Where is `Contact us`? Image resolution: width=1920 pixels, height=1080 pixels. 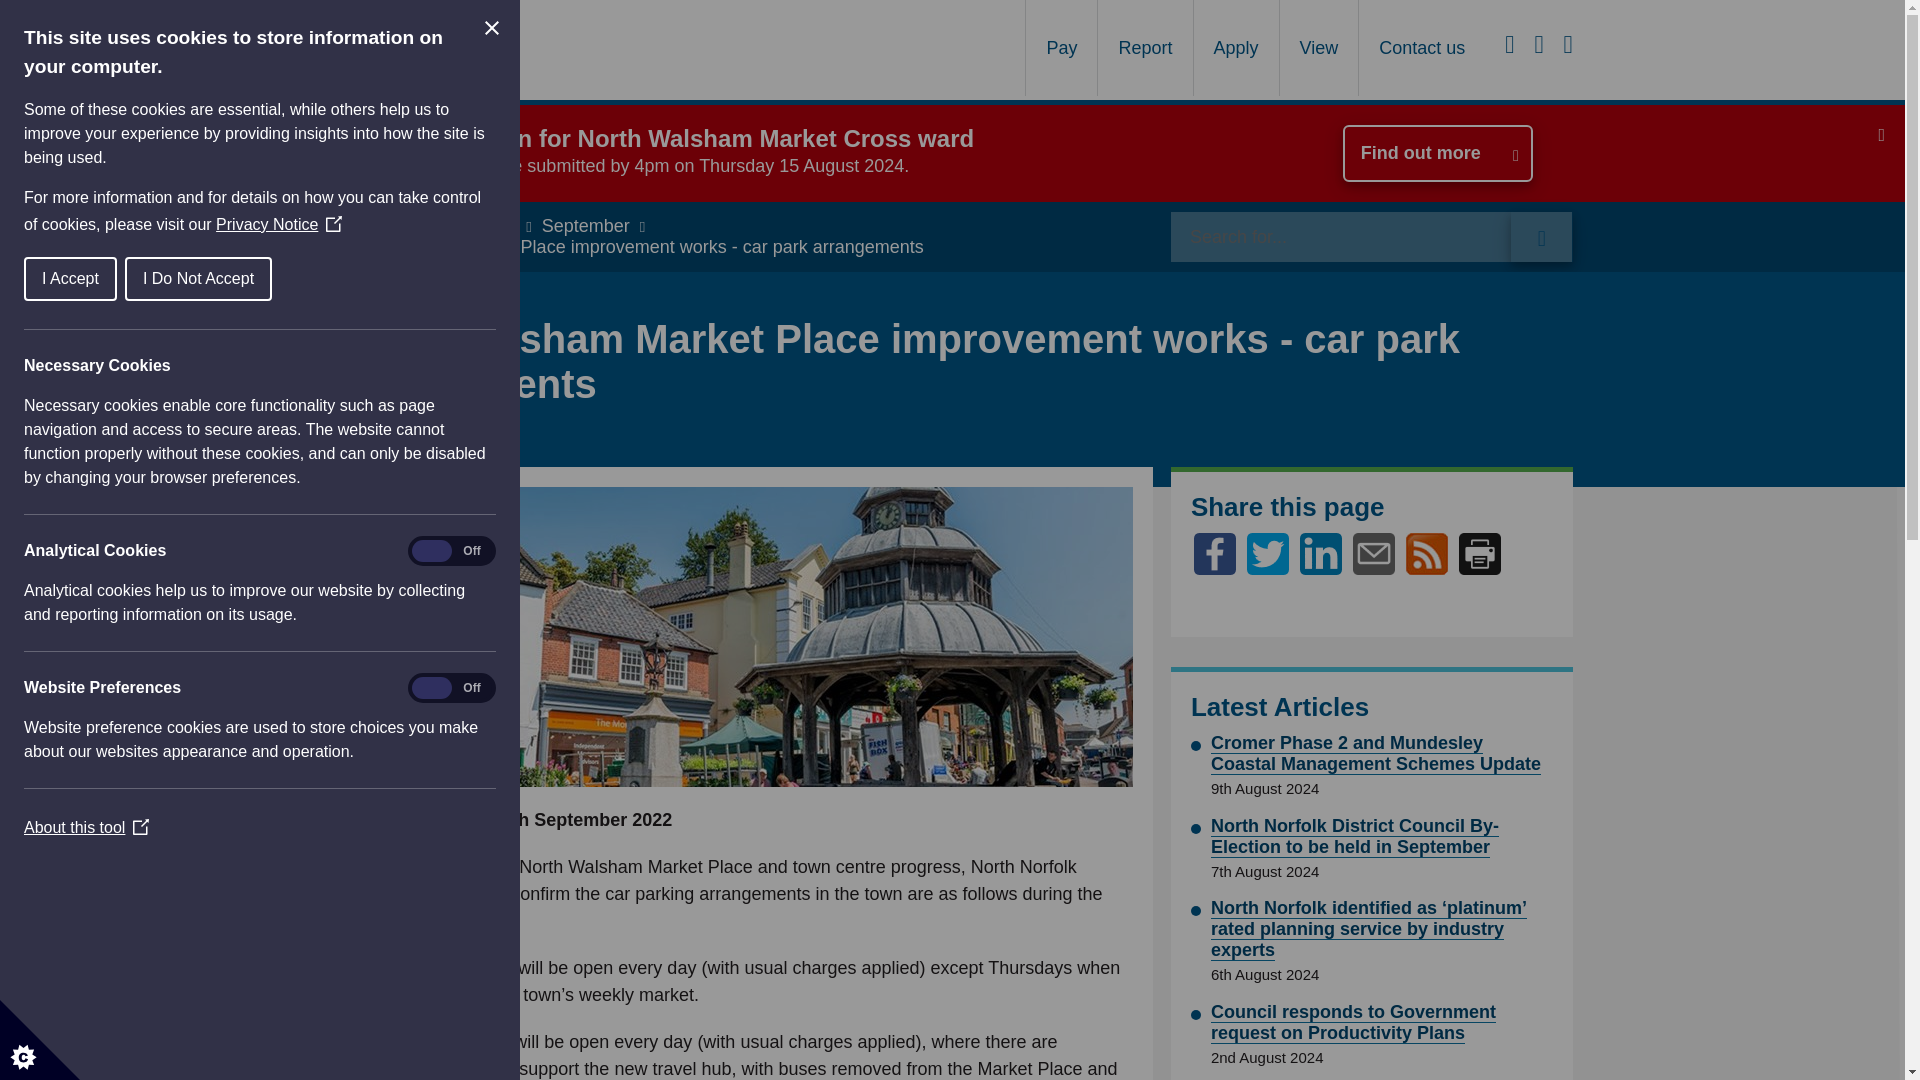 Contact us is located at coordinates (1421, 48).